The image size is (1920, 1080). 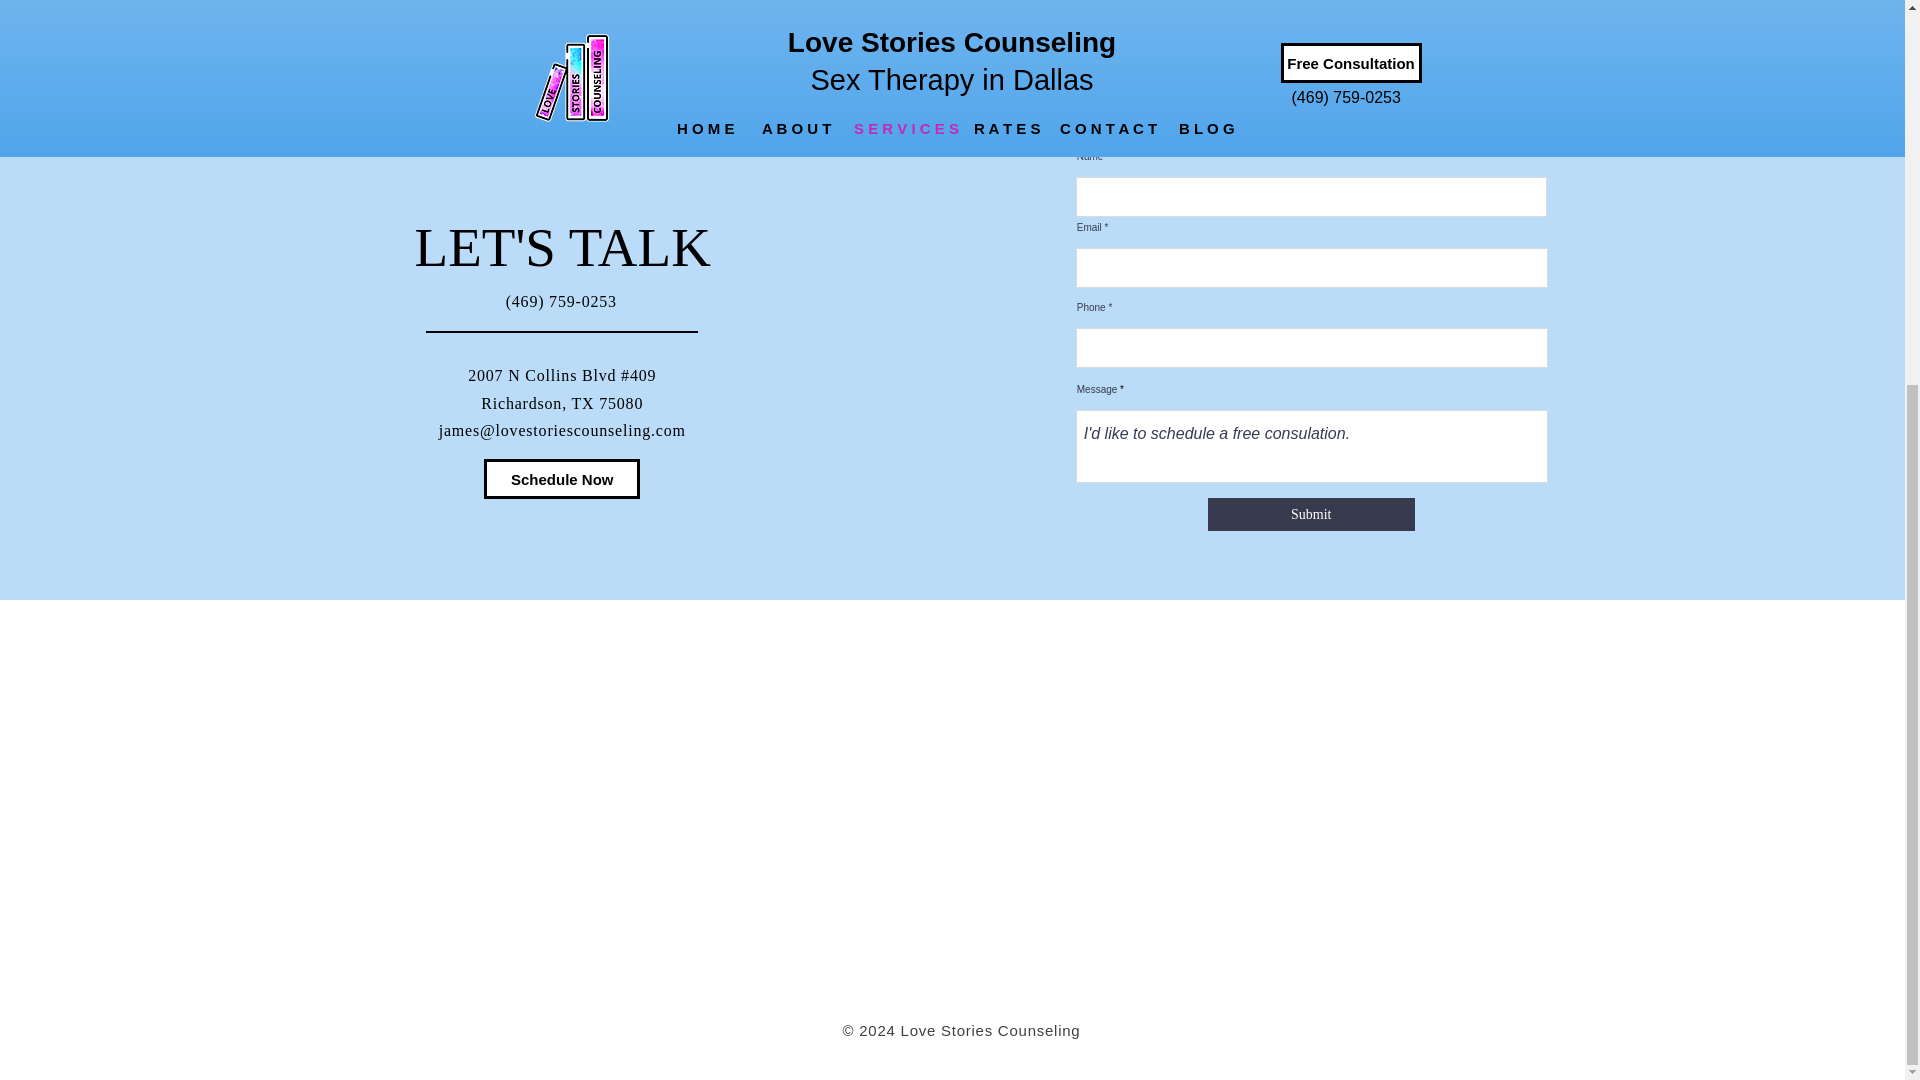 I want to click on Free Consultation, so click(x=952, y=36).